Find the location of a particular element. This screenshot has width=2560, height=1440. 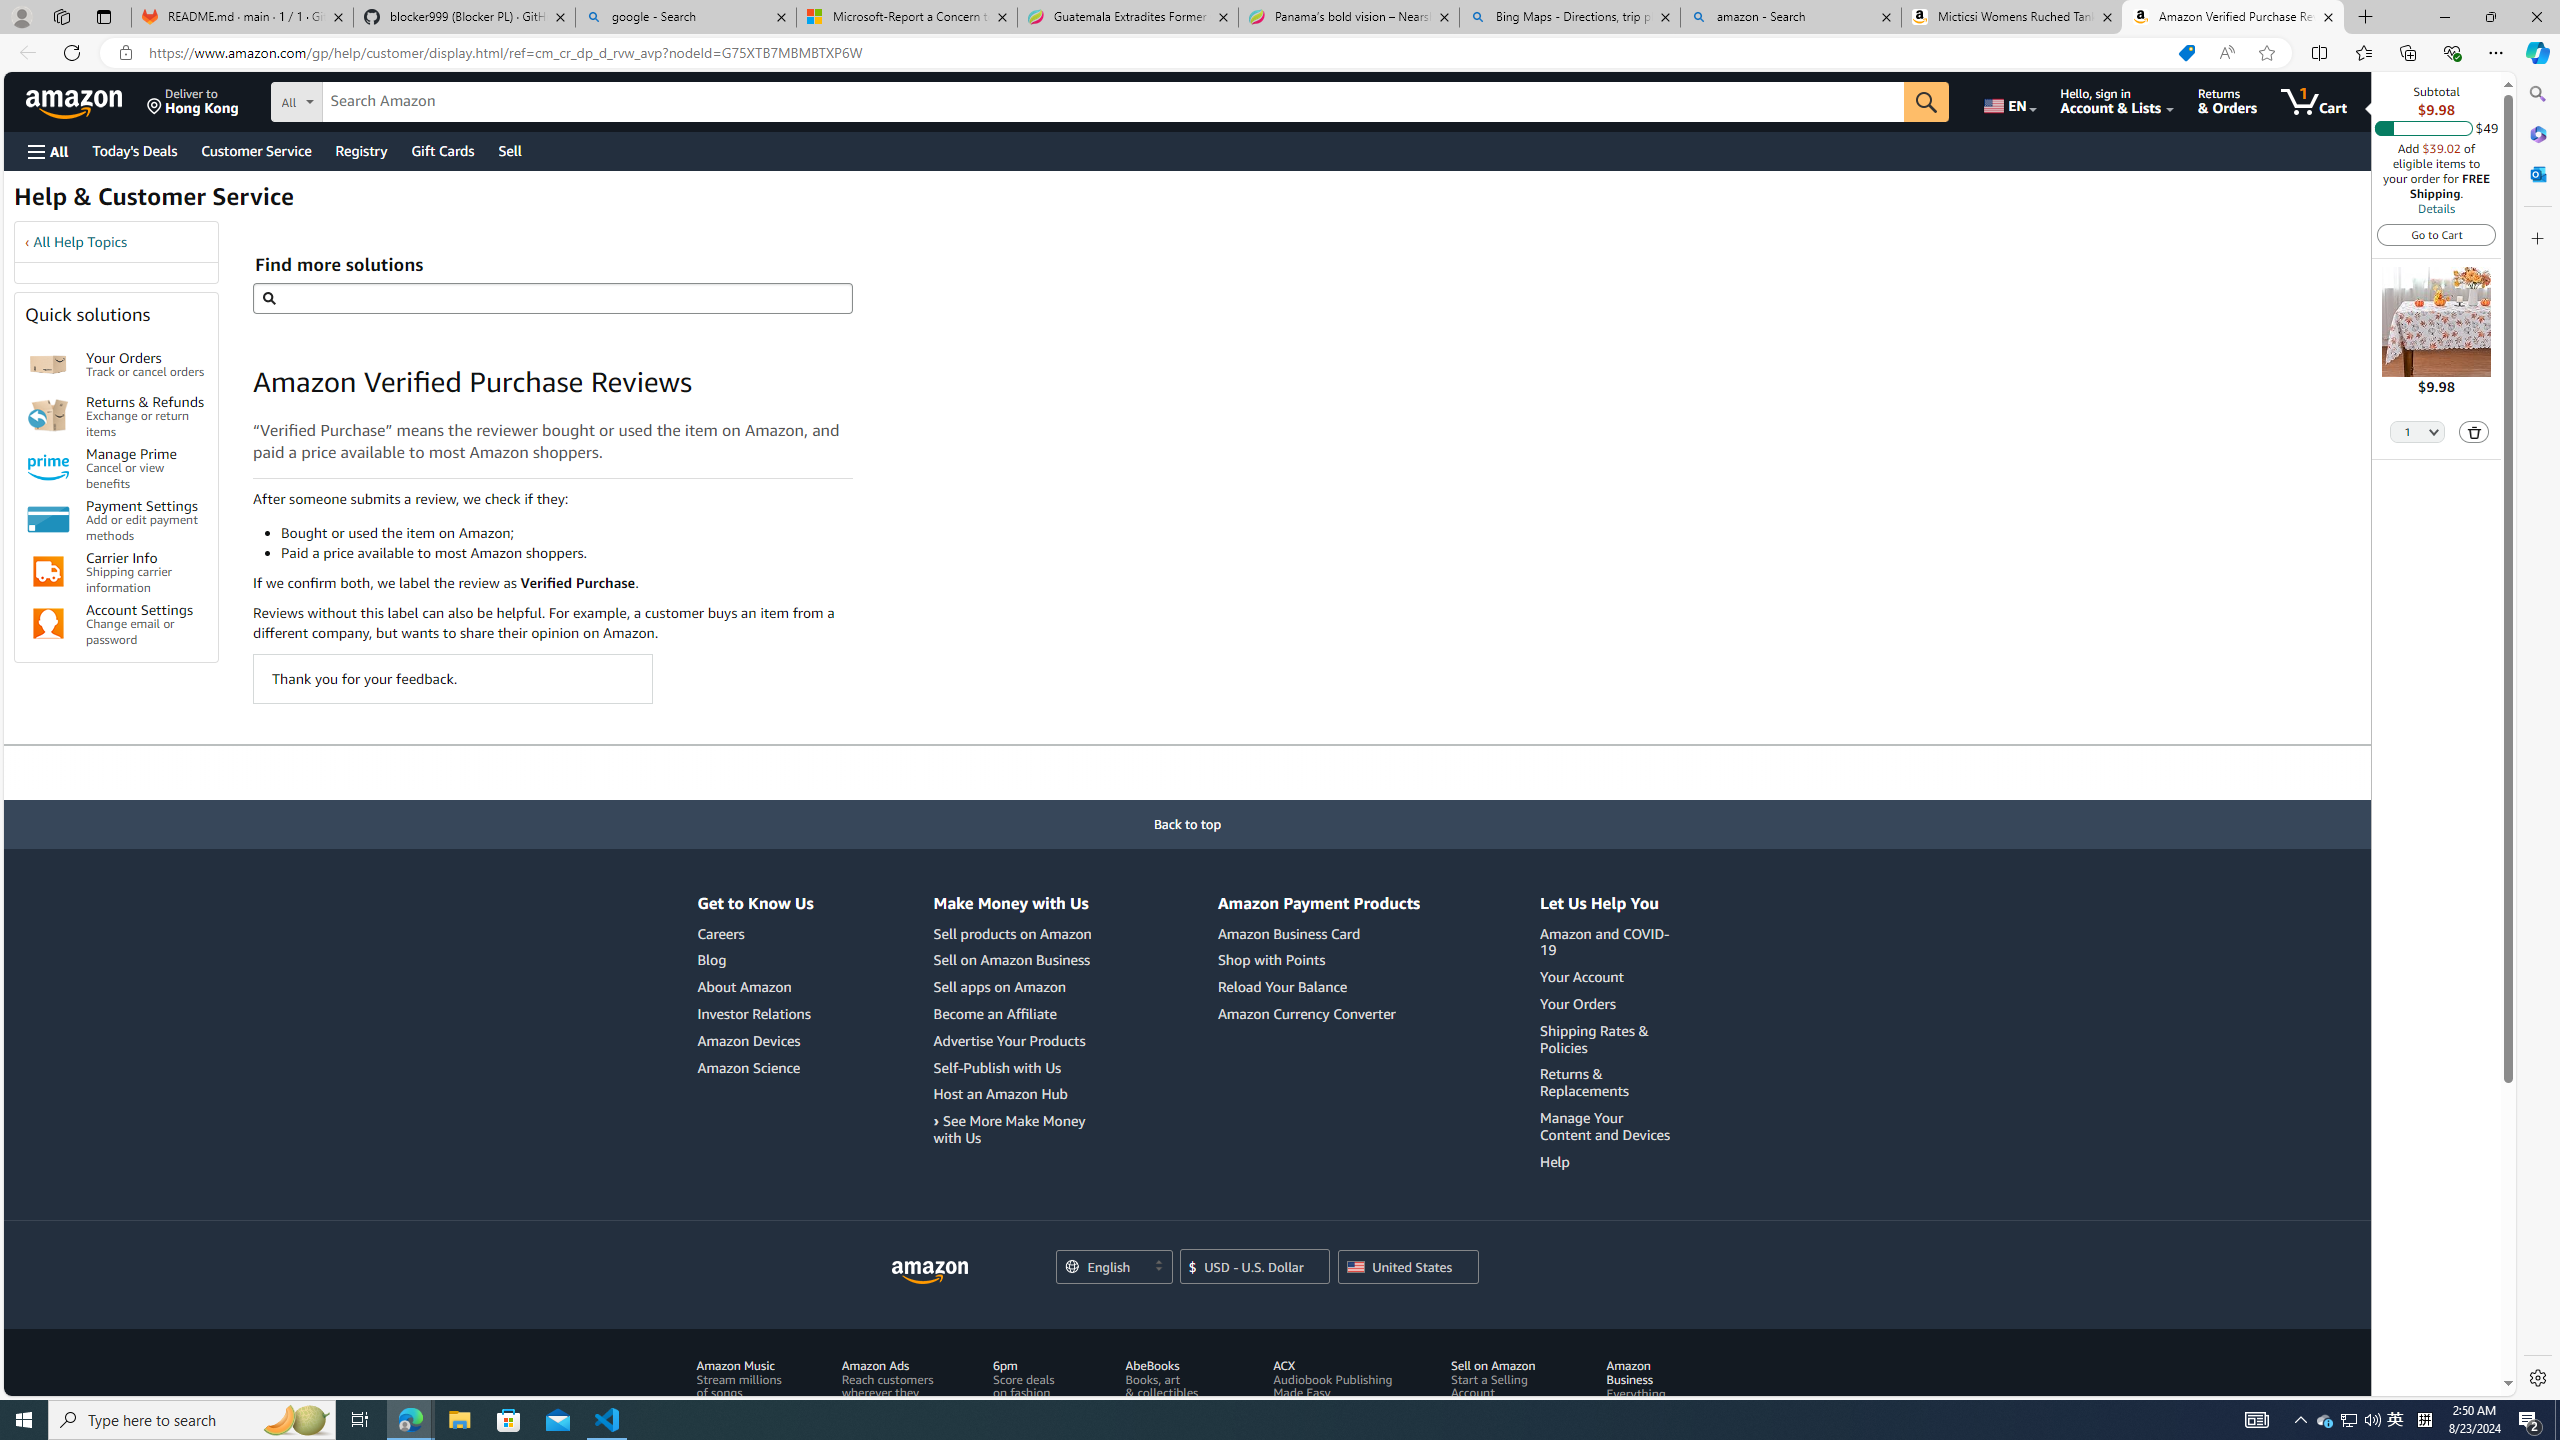

Payment Settings Add or edit payment methods is located at coordinates (146, 520).